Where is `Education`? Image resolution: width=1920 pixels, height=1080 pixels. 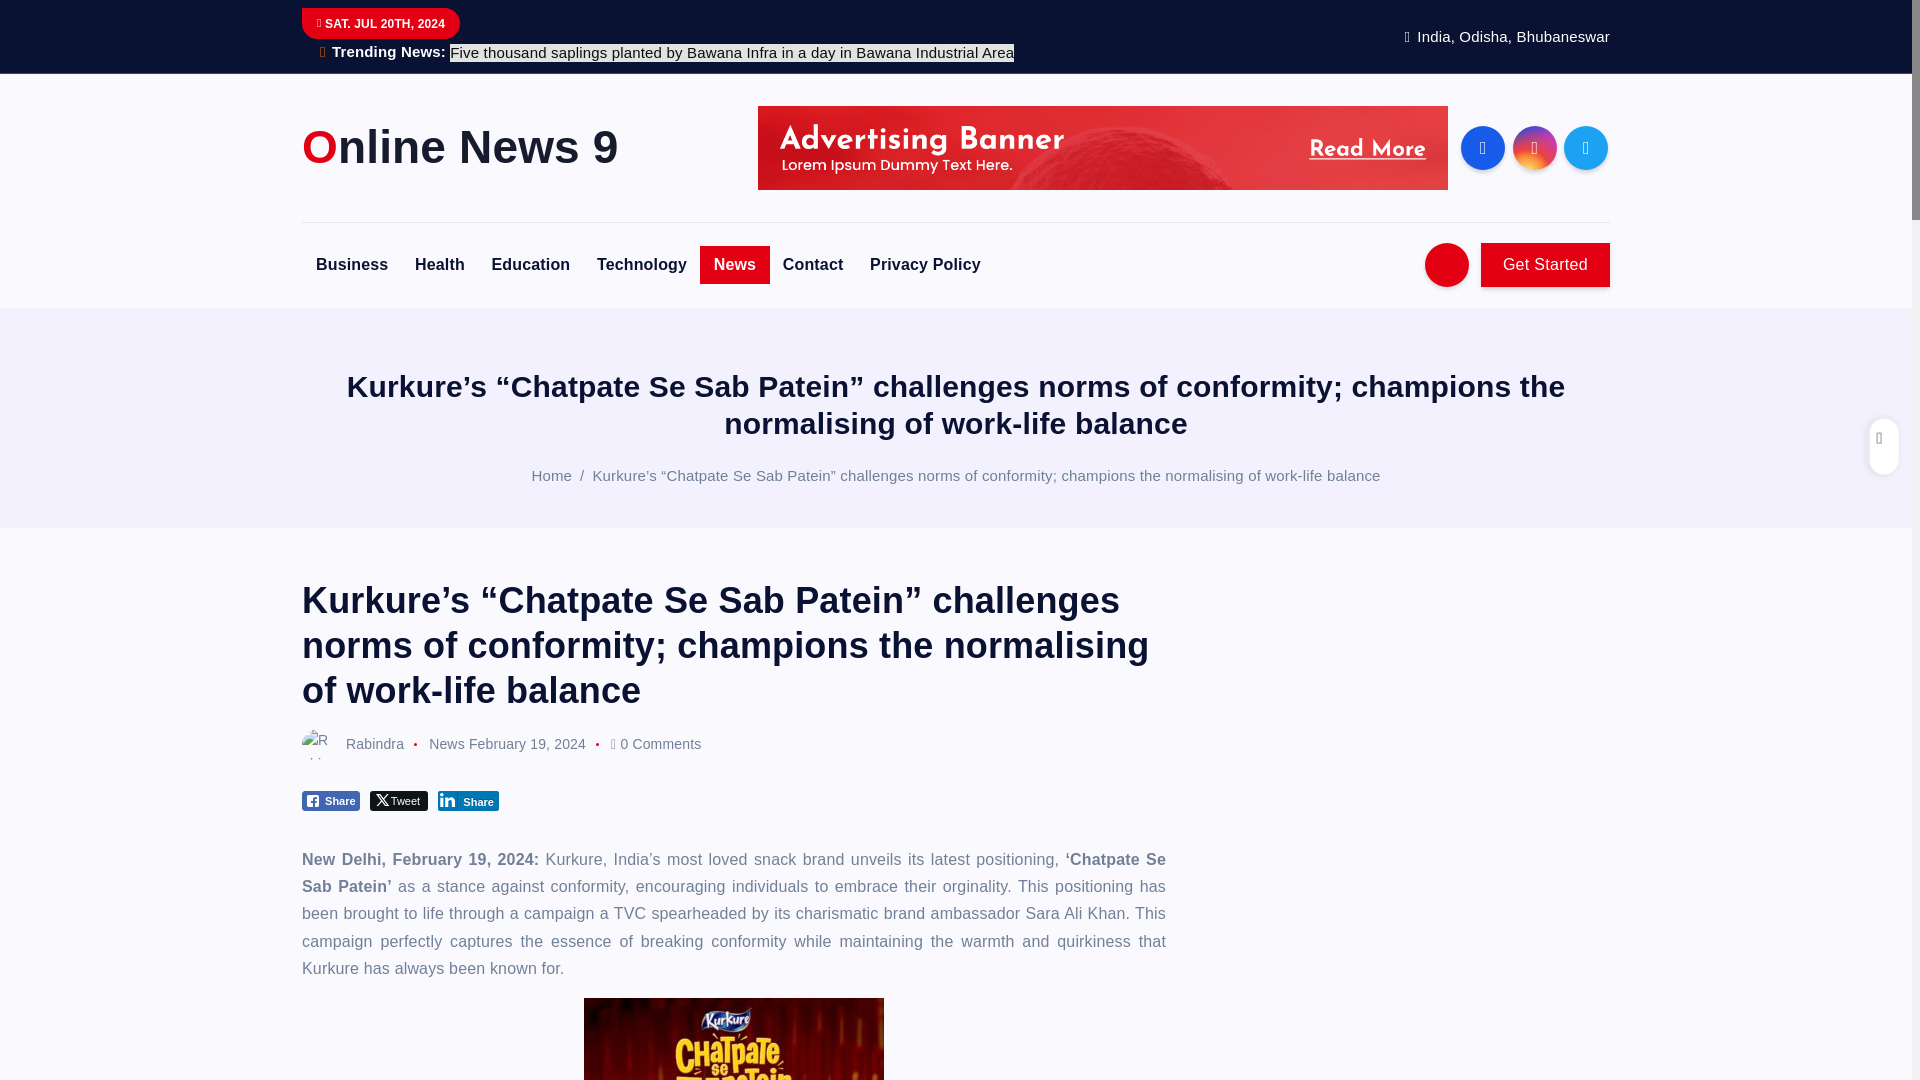 Education is located at coordinates (532, 265).